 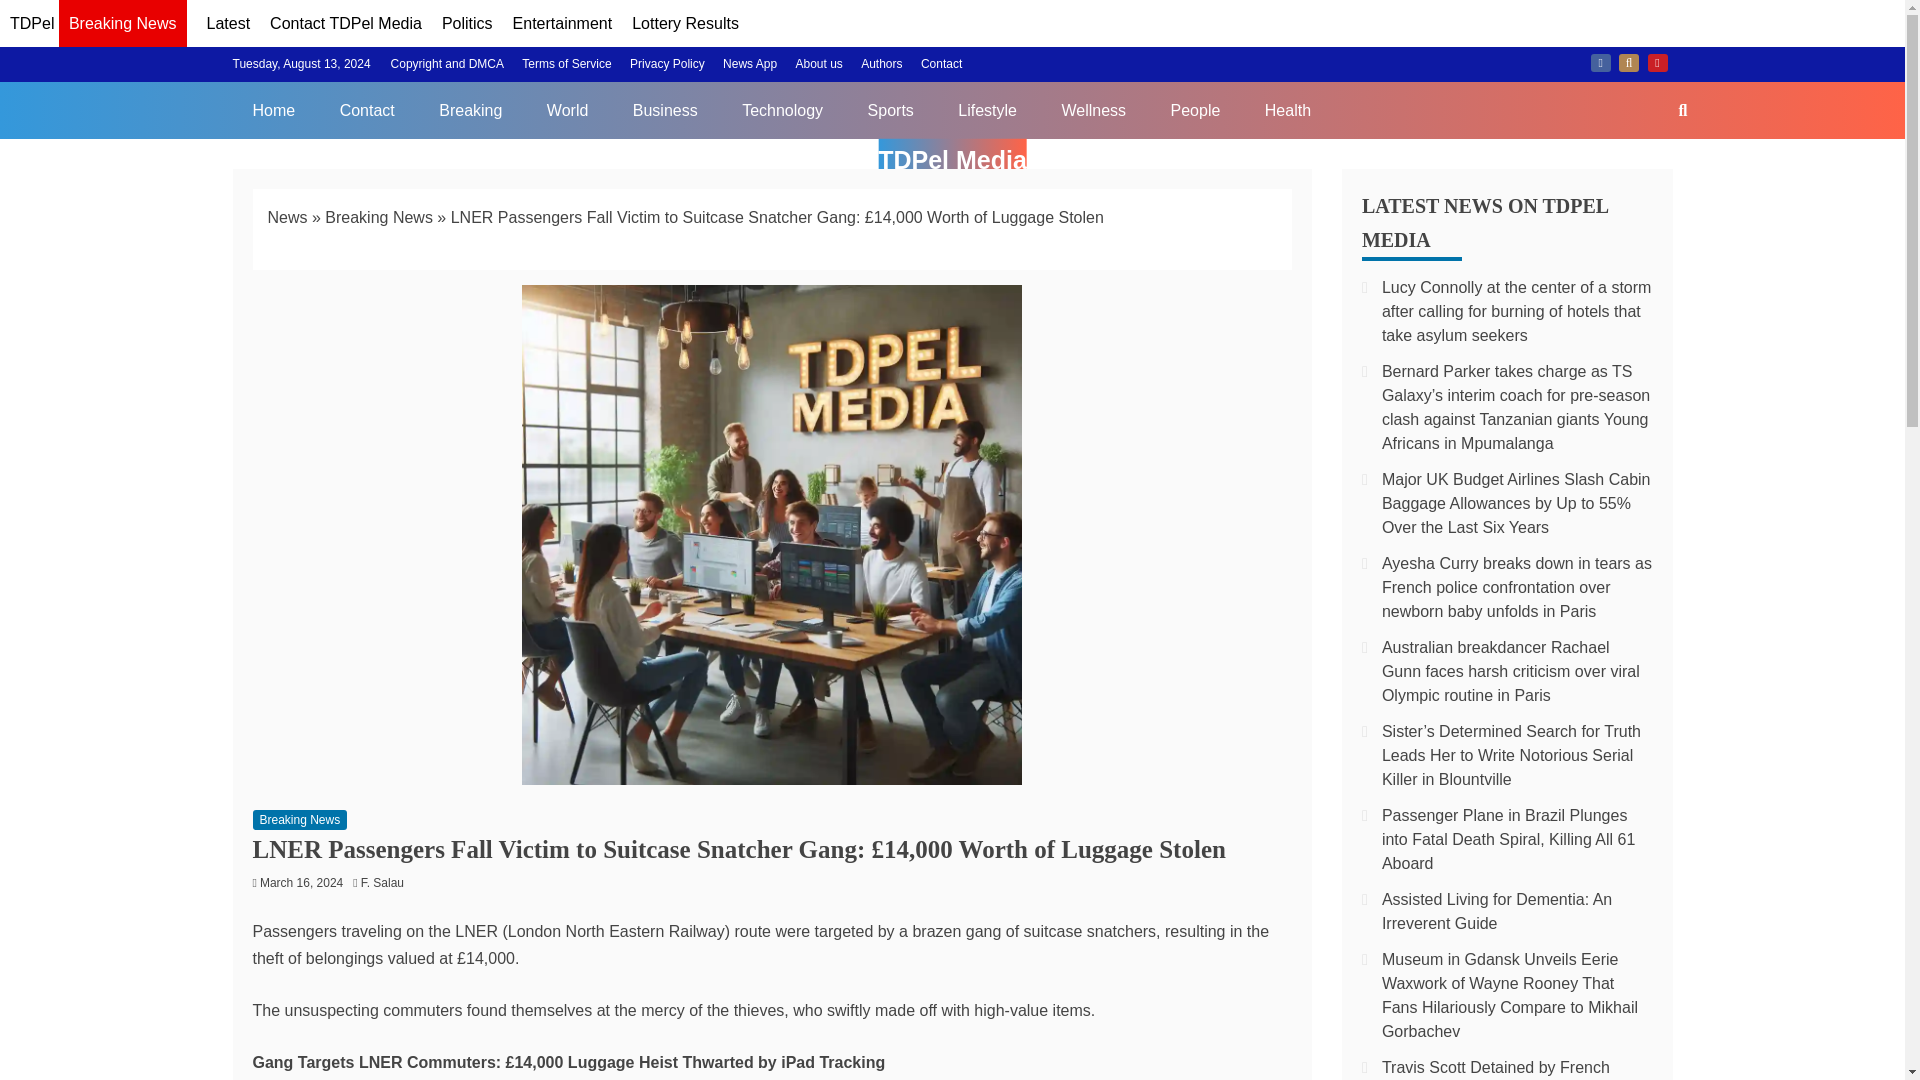 I want to click on F. Salau, so click(x=387, y=882).